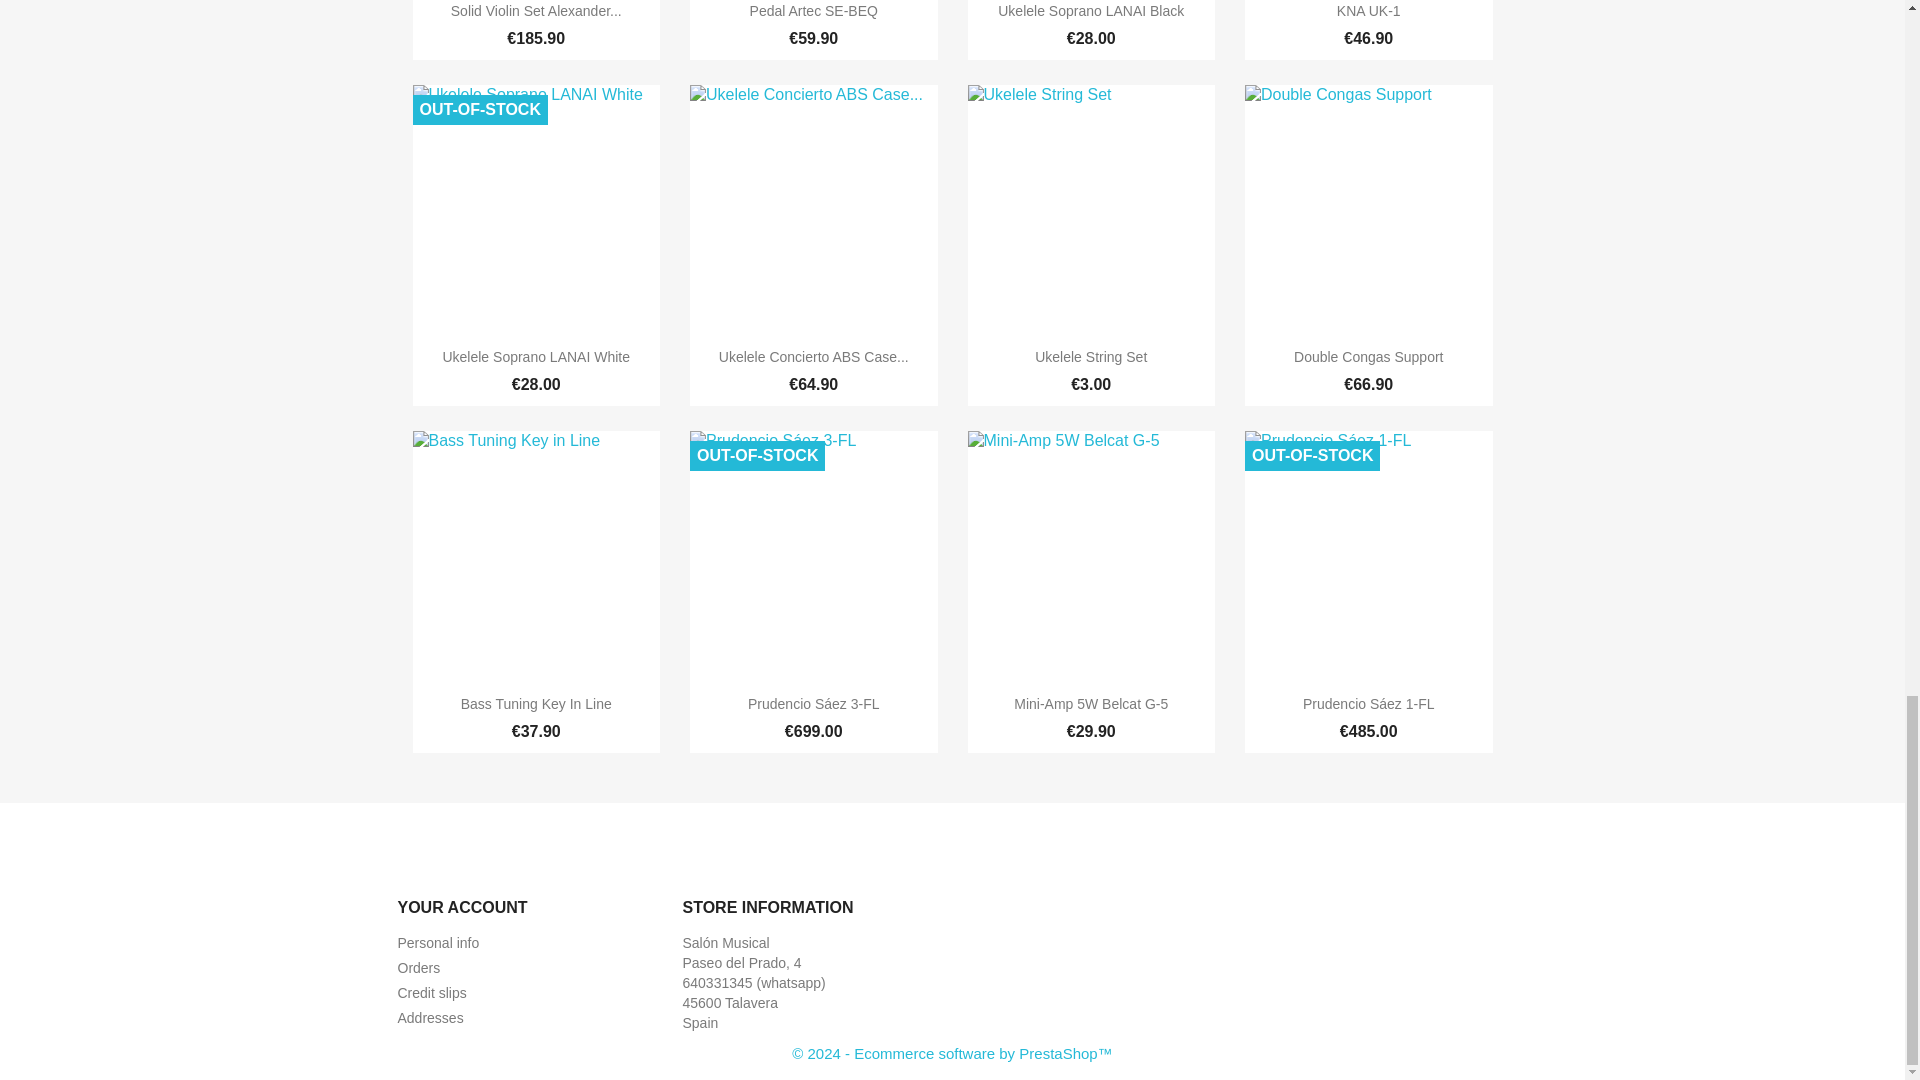  Describe the element at coordinates (419, 968) in the screenshot. I see `Orders` at that location.